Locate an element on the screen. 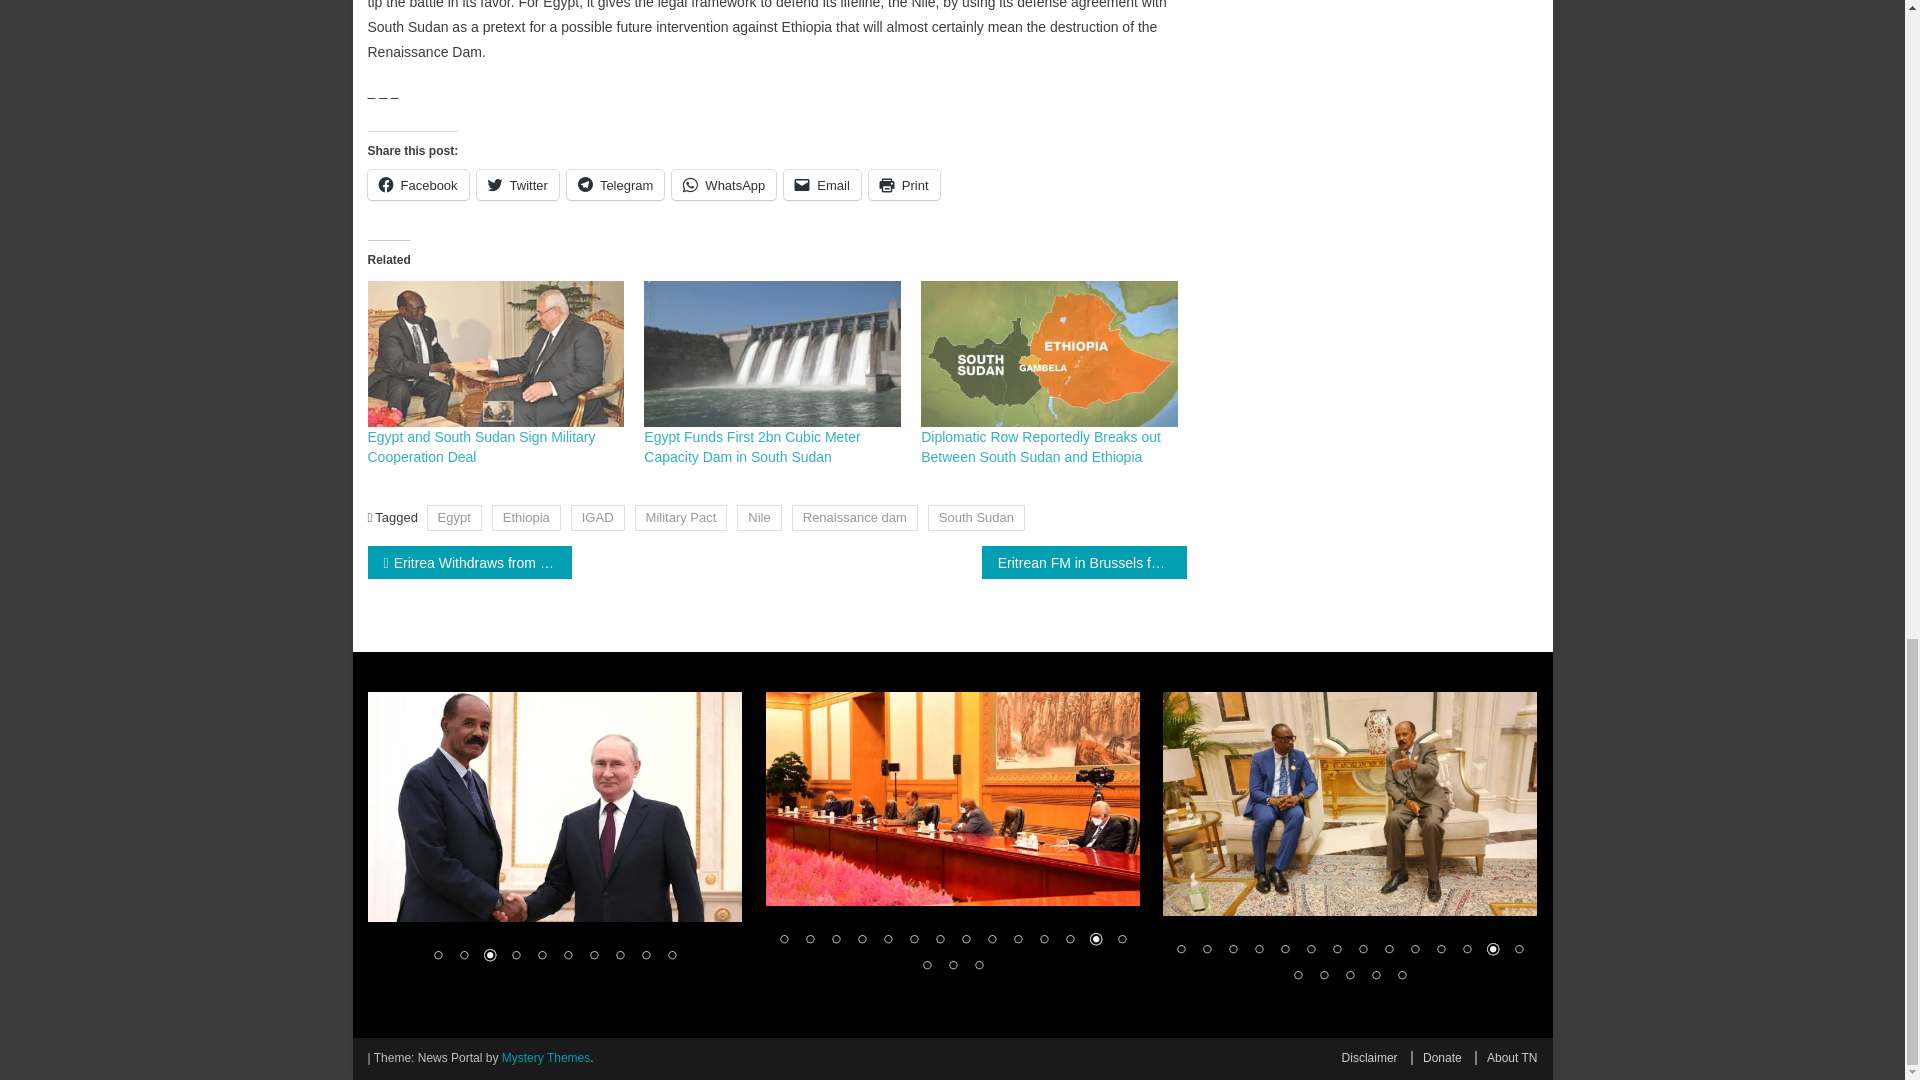  Click to share on WhatsApp is located at coordinates (724, 184).